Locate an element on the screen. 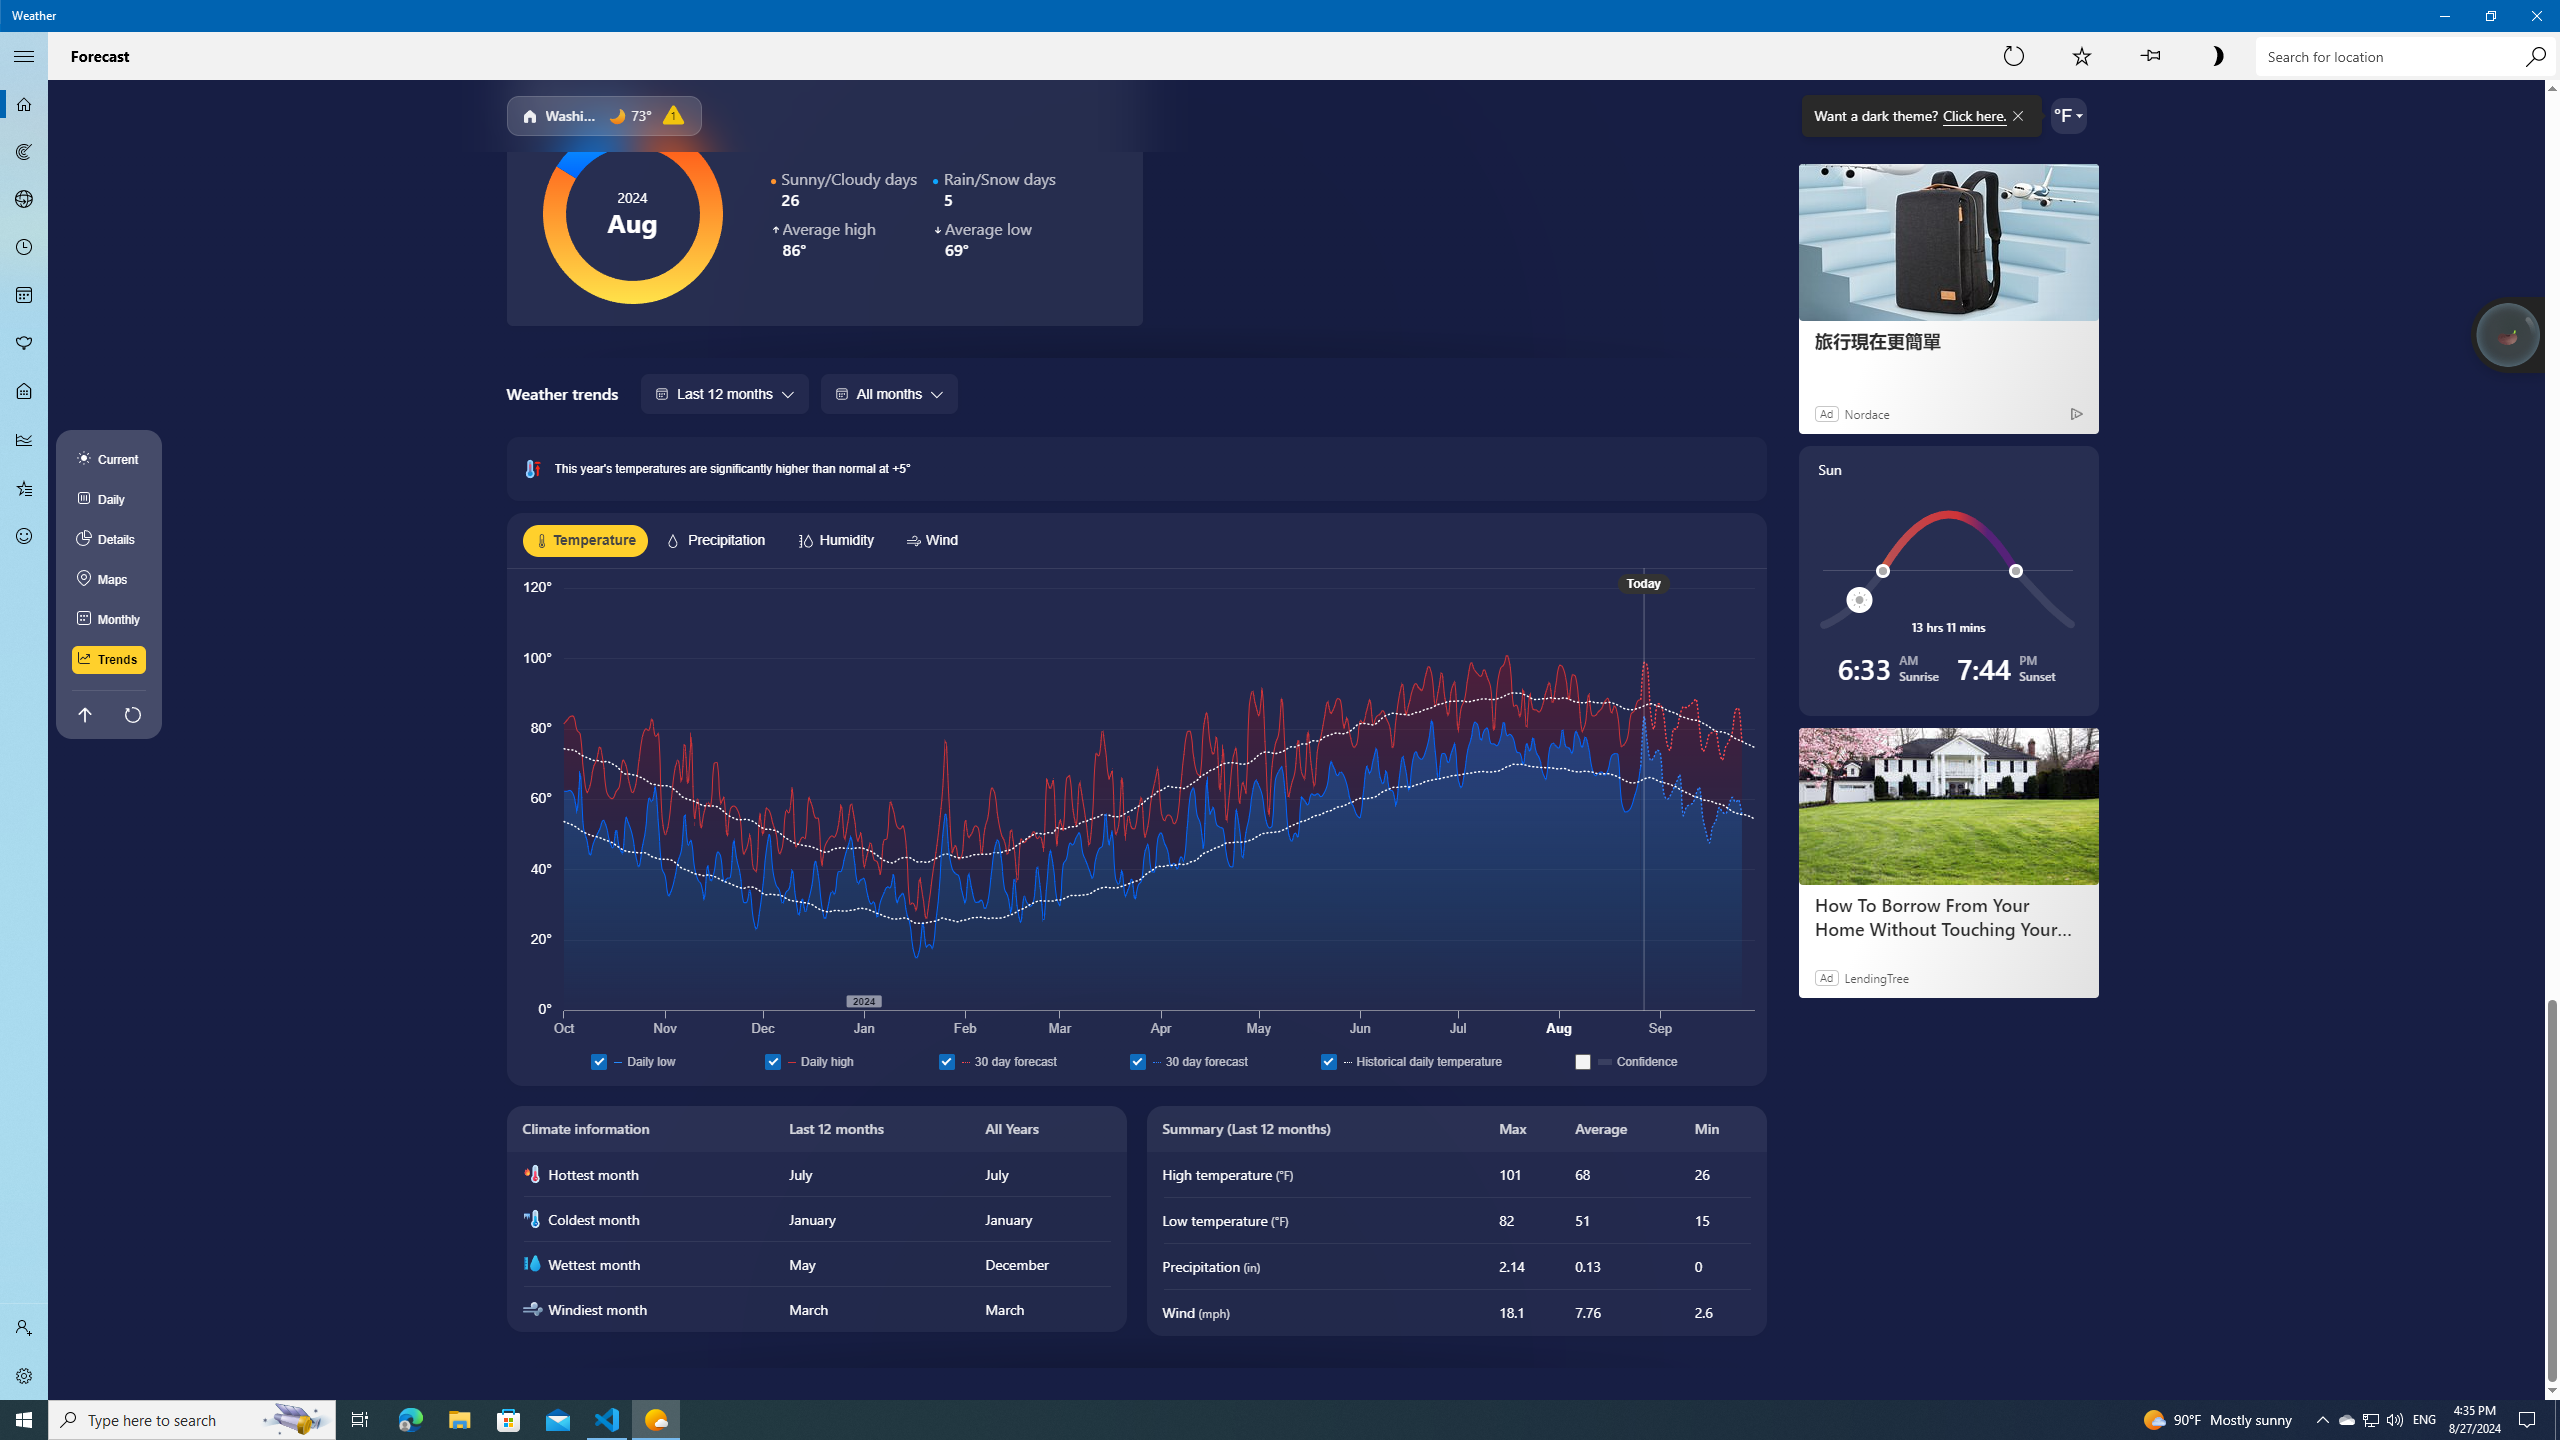 This screenshot has height=1440, width=2560. Q2790: 100% is located at coordinates (2346, 1420).